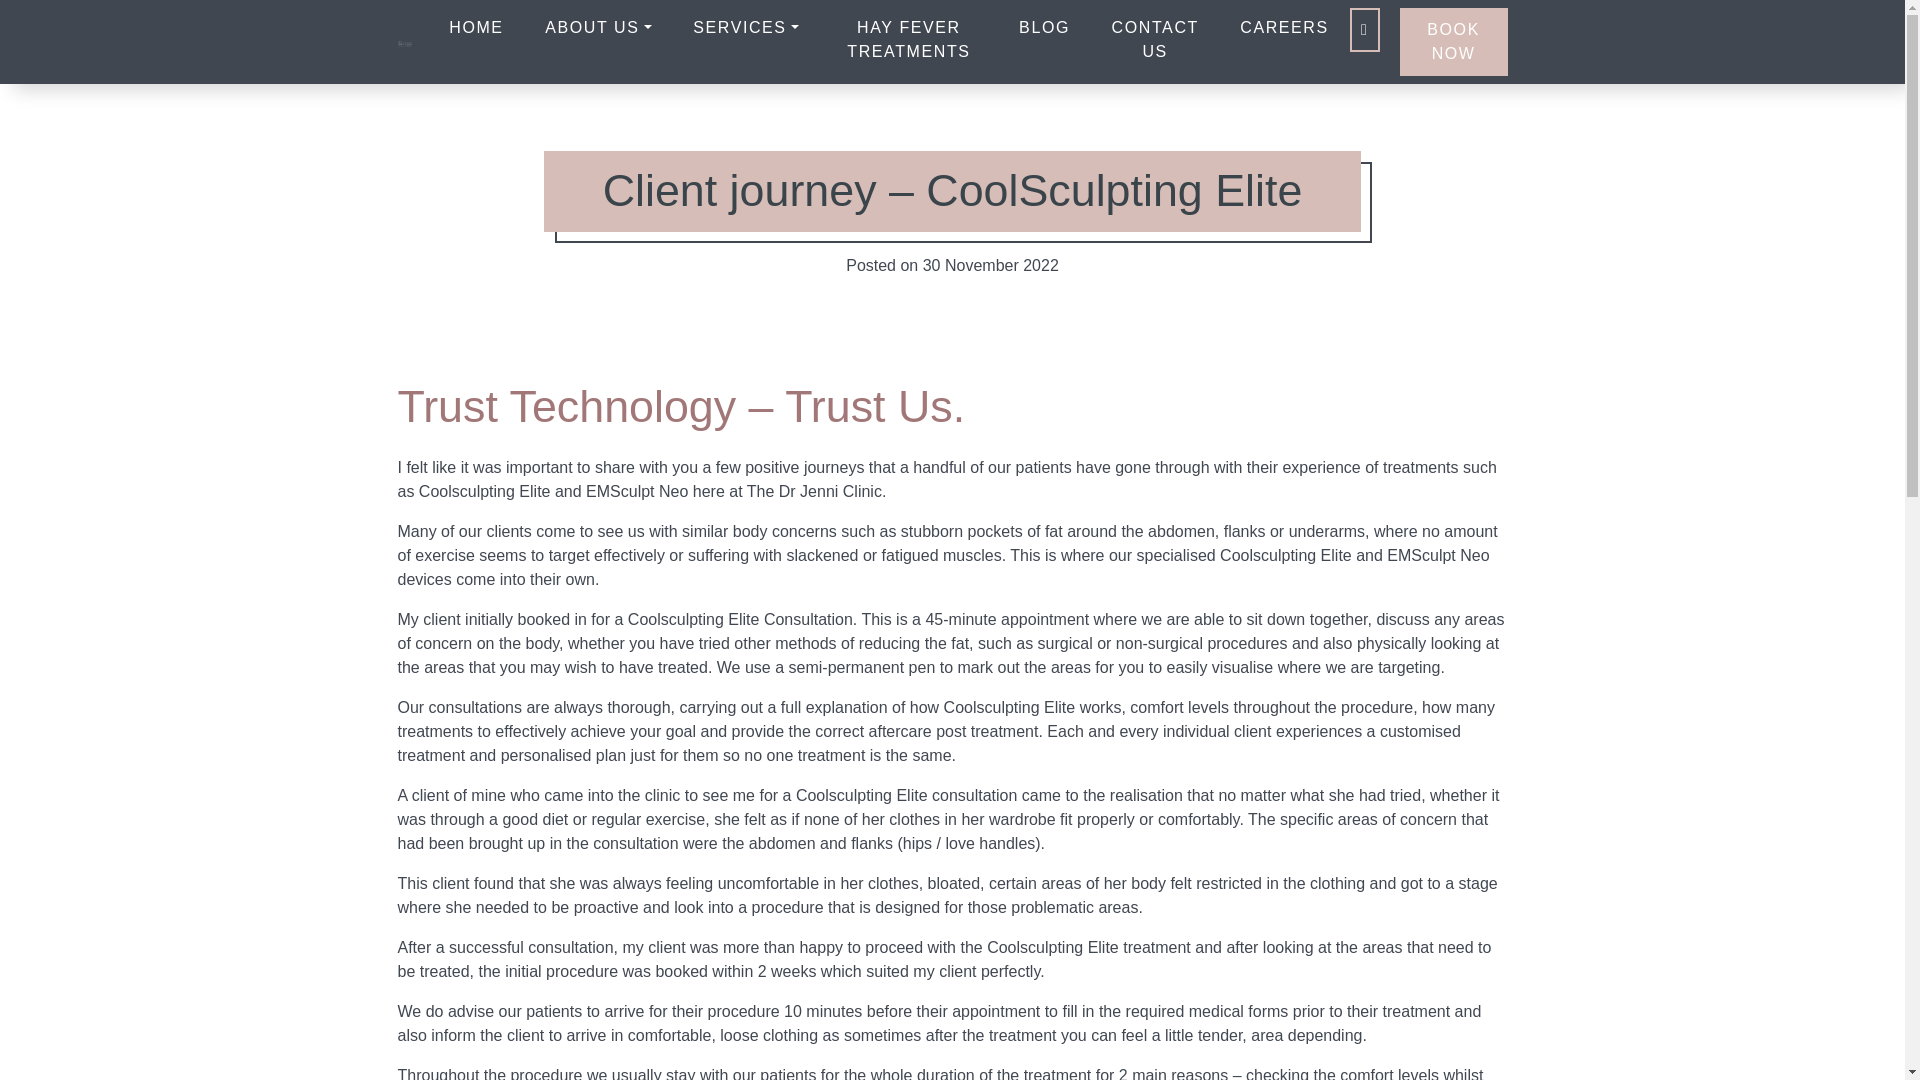 The height and width of the screenshot is (1080, 1920). Describe the element at coordinates (746, 27) in the screenshot. I see `SERVICES` at that location.